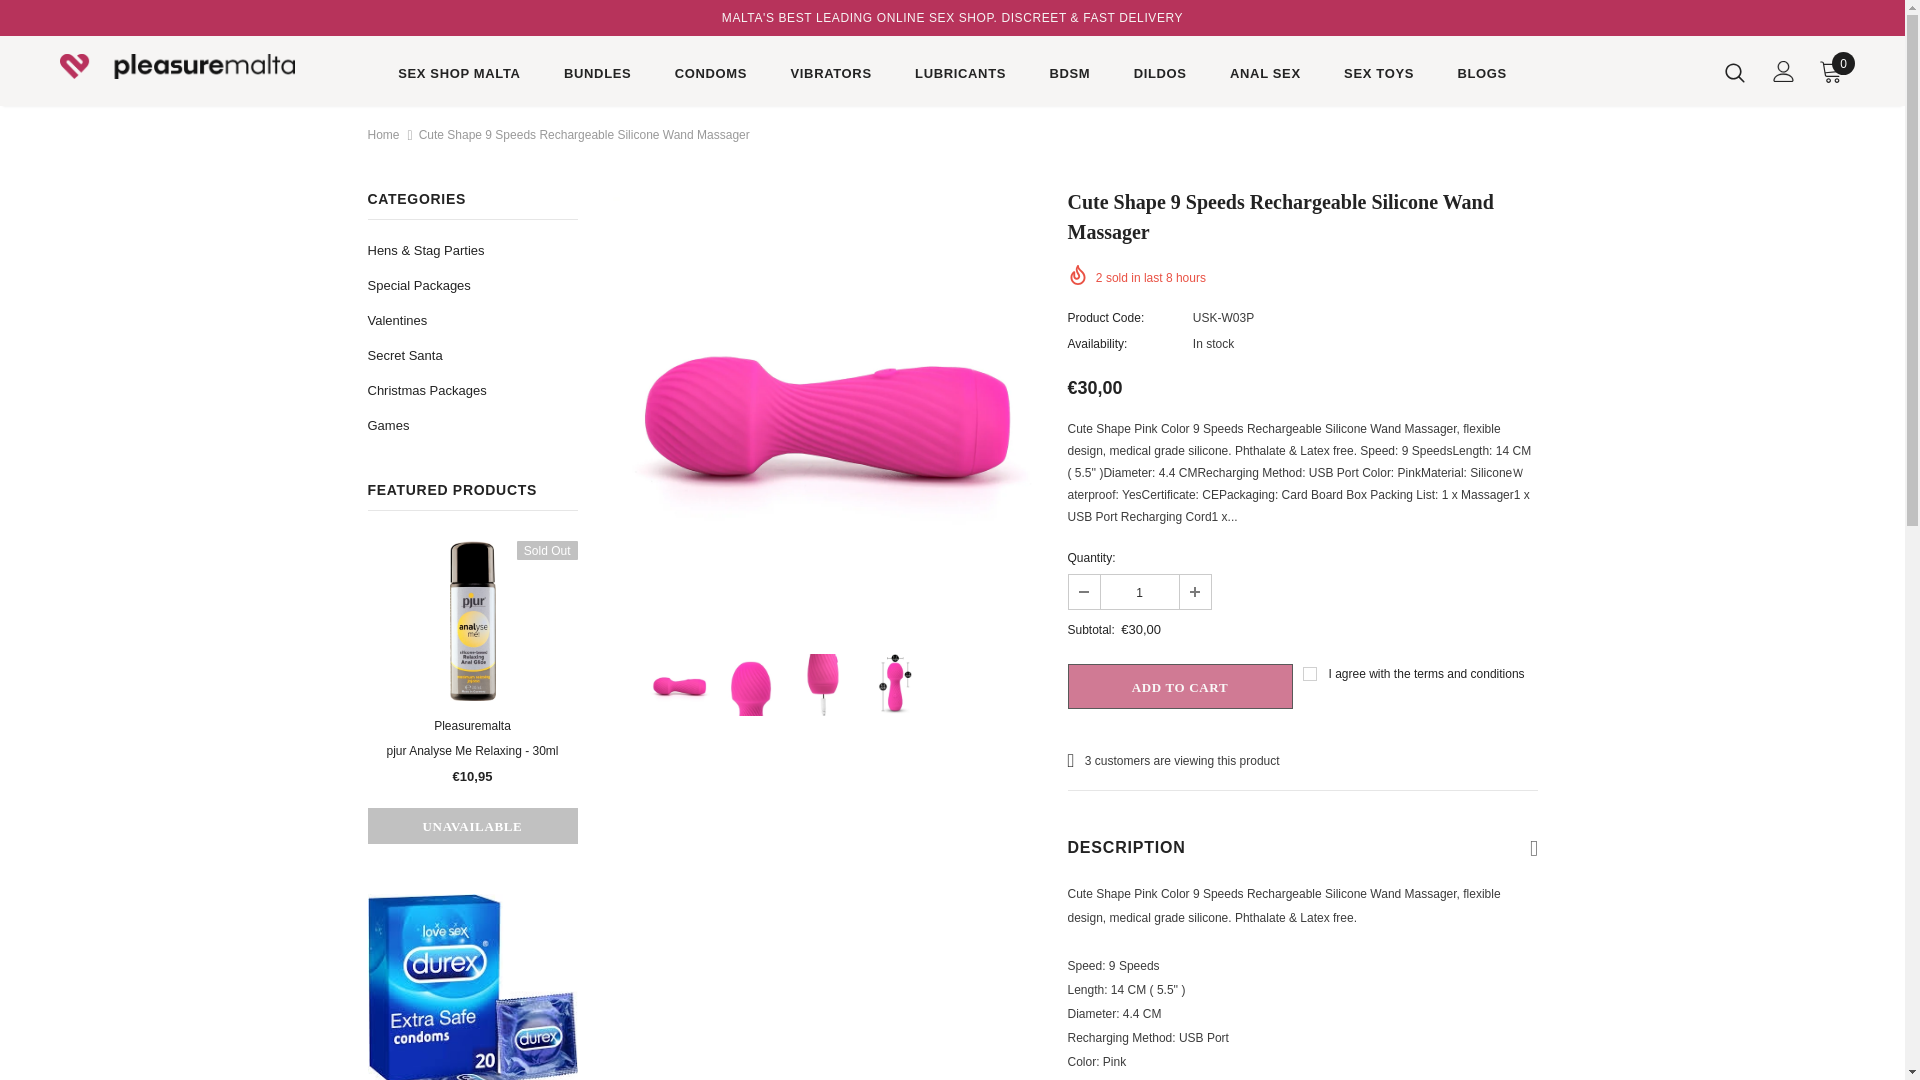 The width and height of the screenshot is (1920, 1080). Describe the element at coordinates (1160, 77) in the screenshot. I see `DILDOS` at that location.